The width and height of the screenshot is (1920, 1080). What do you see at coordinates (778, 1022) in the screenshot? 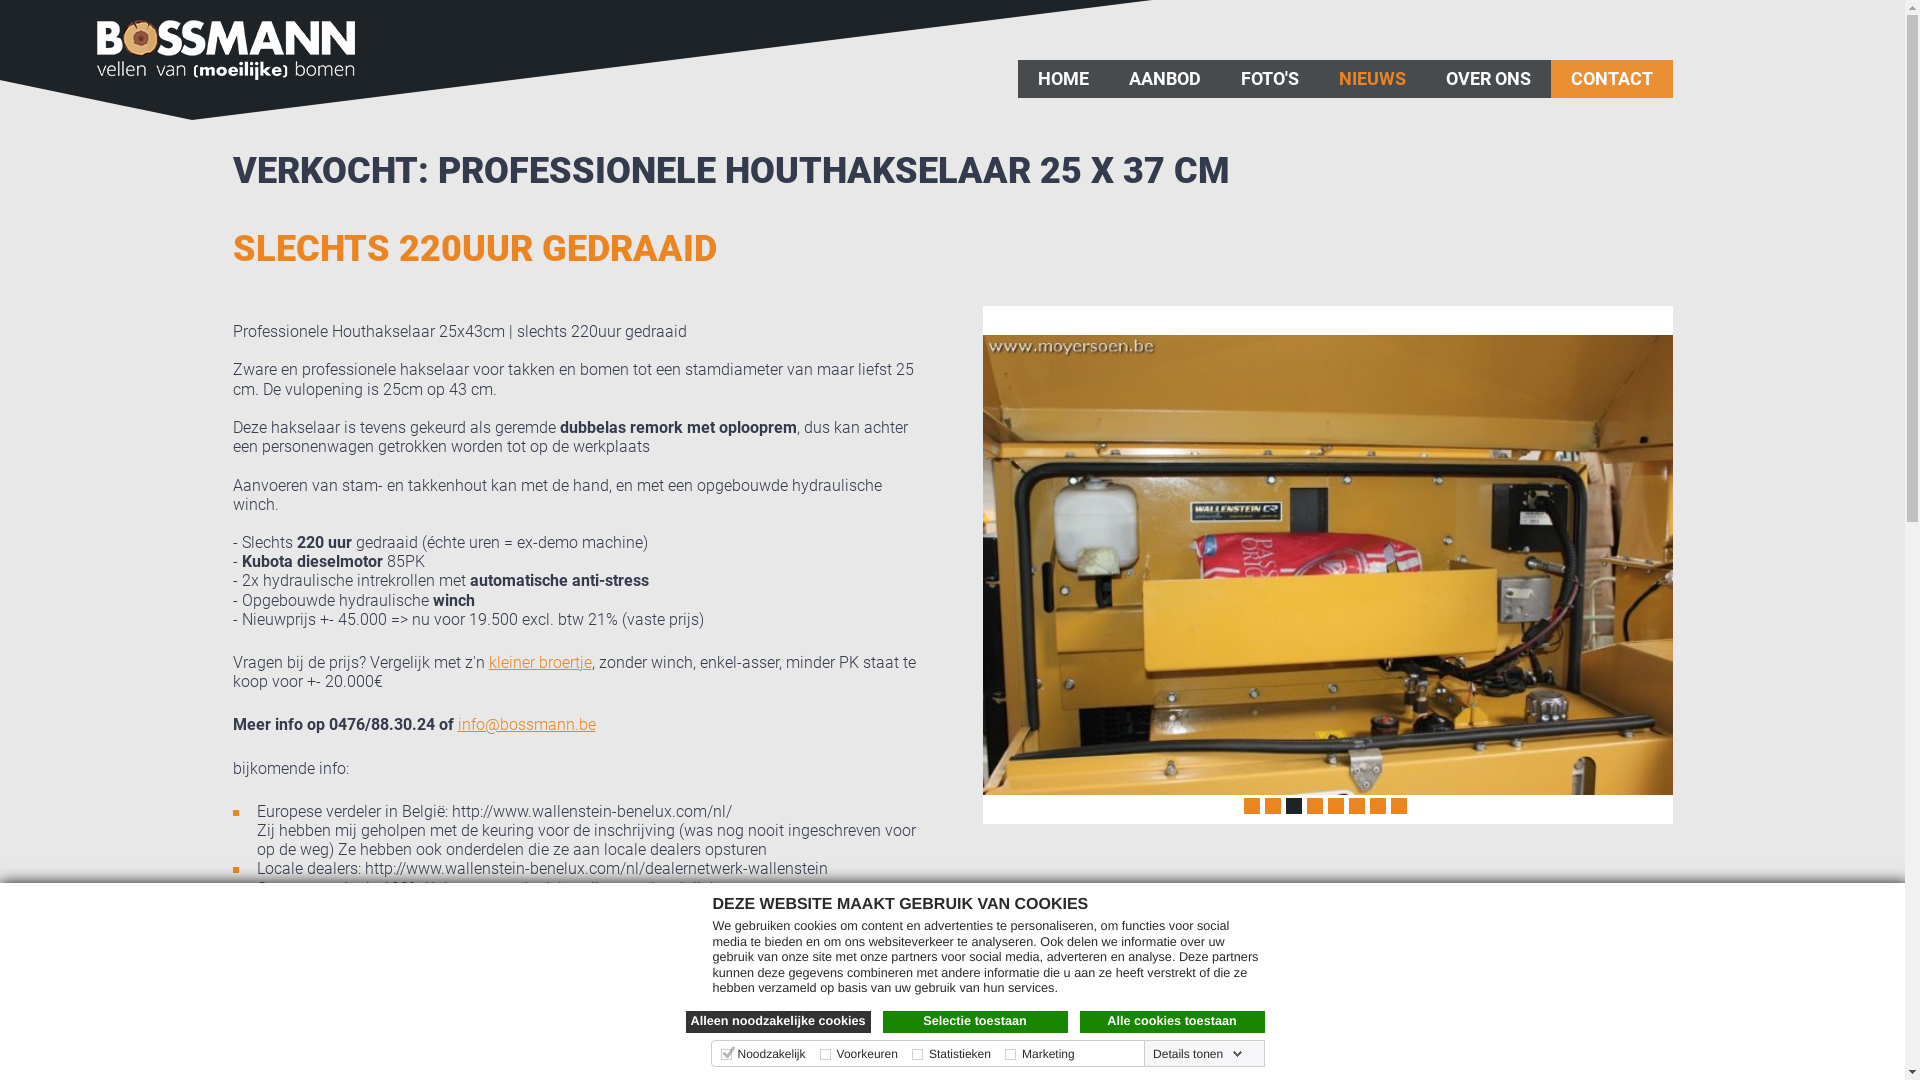
I see `Alleen noodzakelijke cookies` at bounding box center [778, 1022].